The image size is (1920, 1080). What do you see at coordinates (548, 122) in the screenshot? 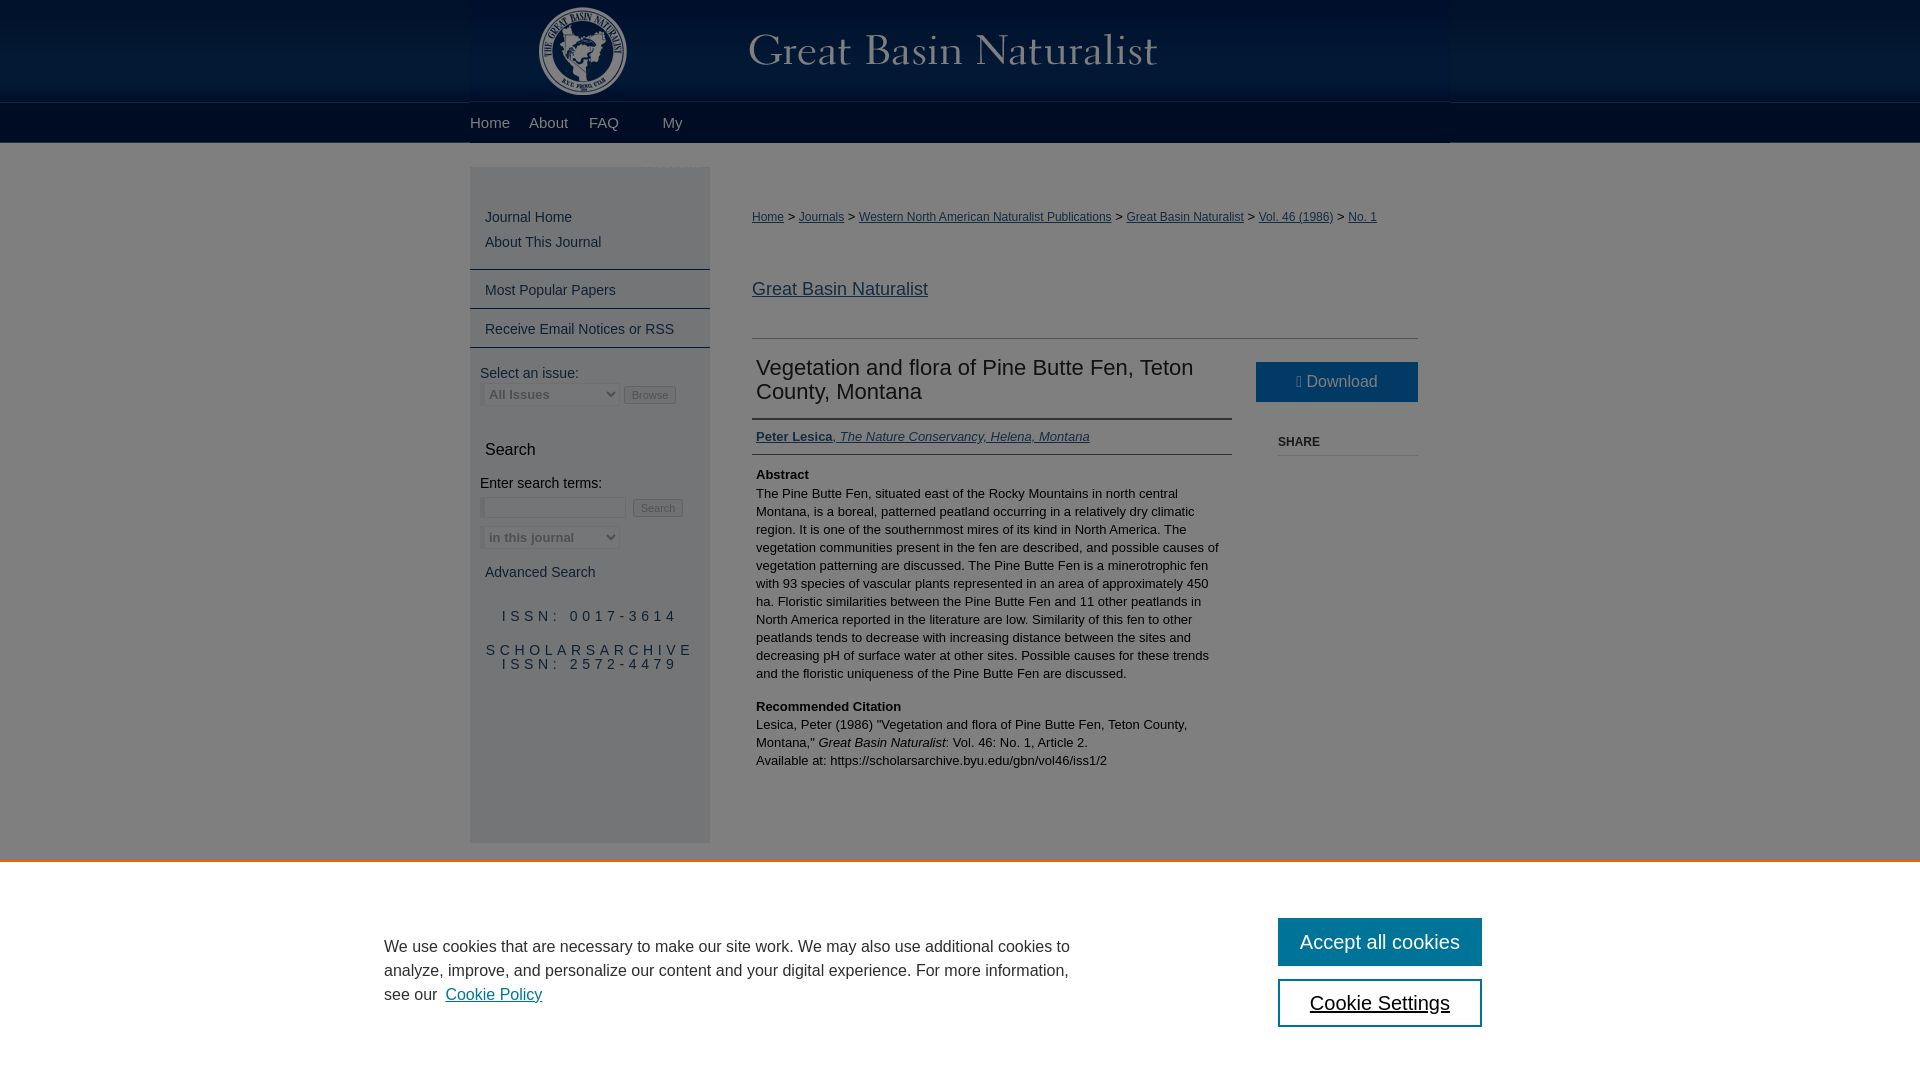
I see `About` at bounding box center [548, 122].